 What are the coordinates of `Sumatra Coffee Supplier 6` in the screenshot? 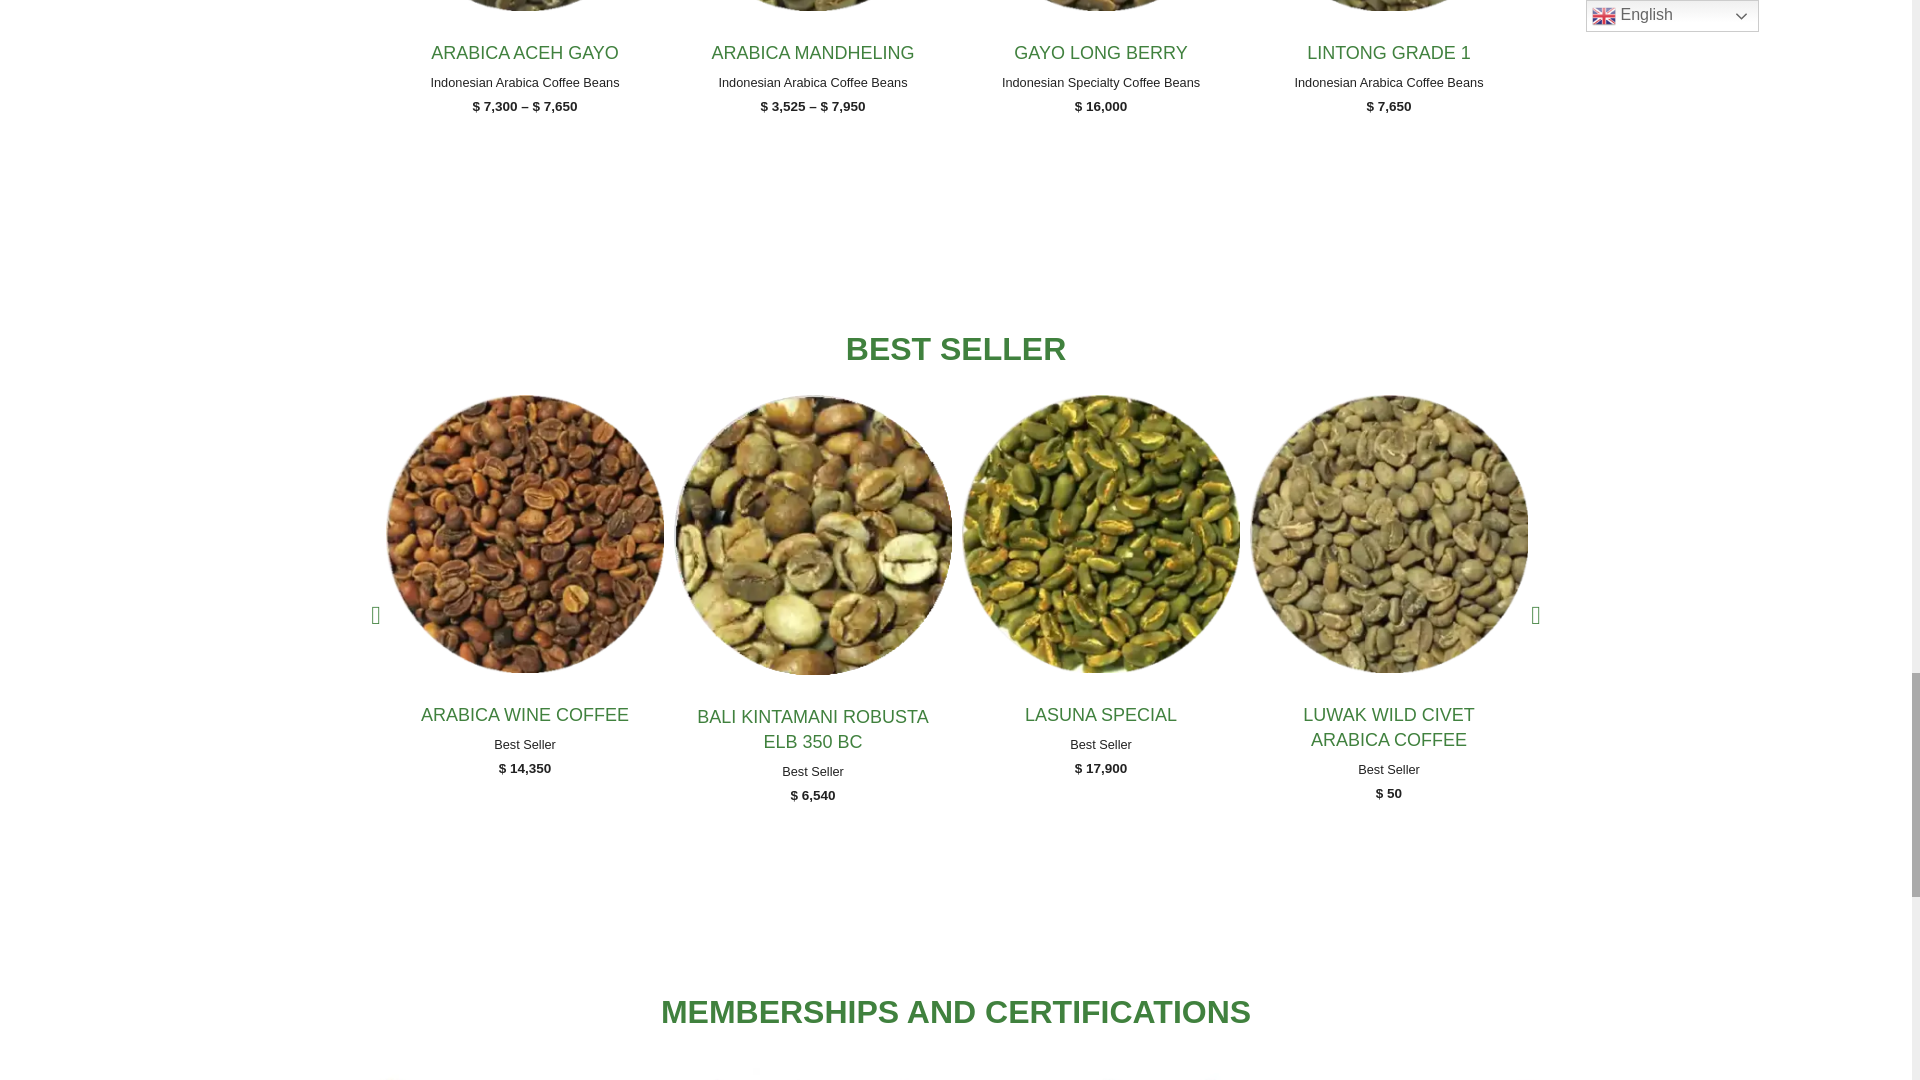 It's located at (1100, 5).